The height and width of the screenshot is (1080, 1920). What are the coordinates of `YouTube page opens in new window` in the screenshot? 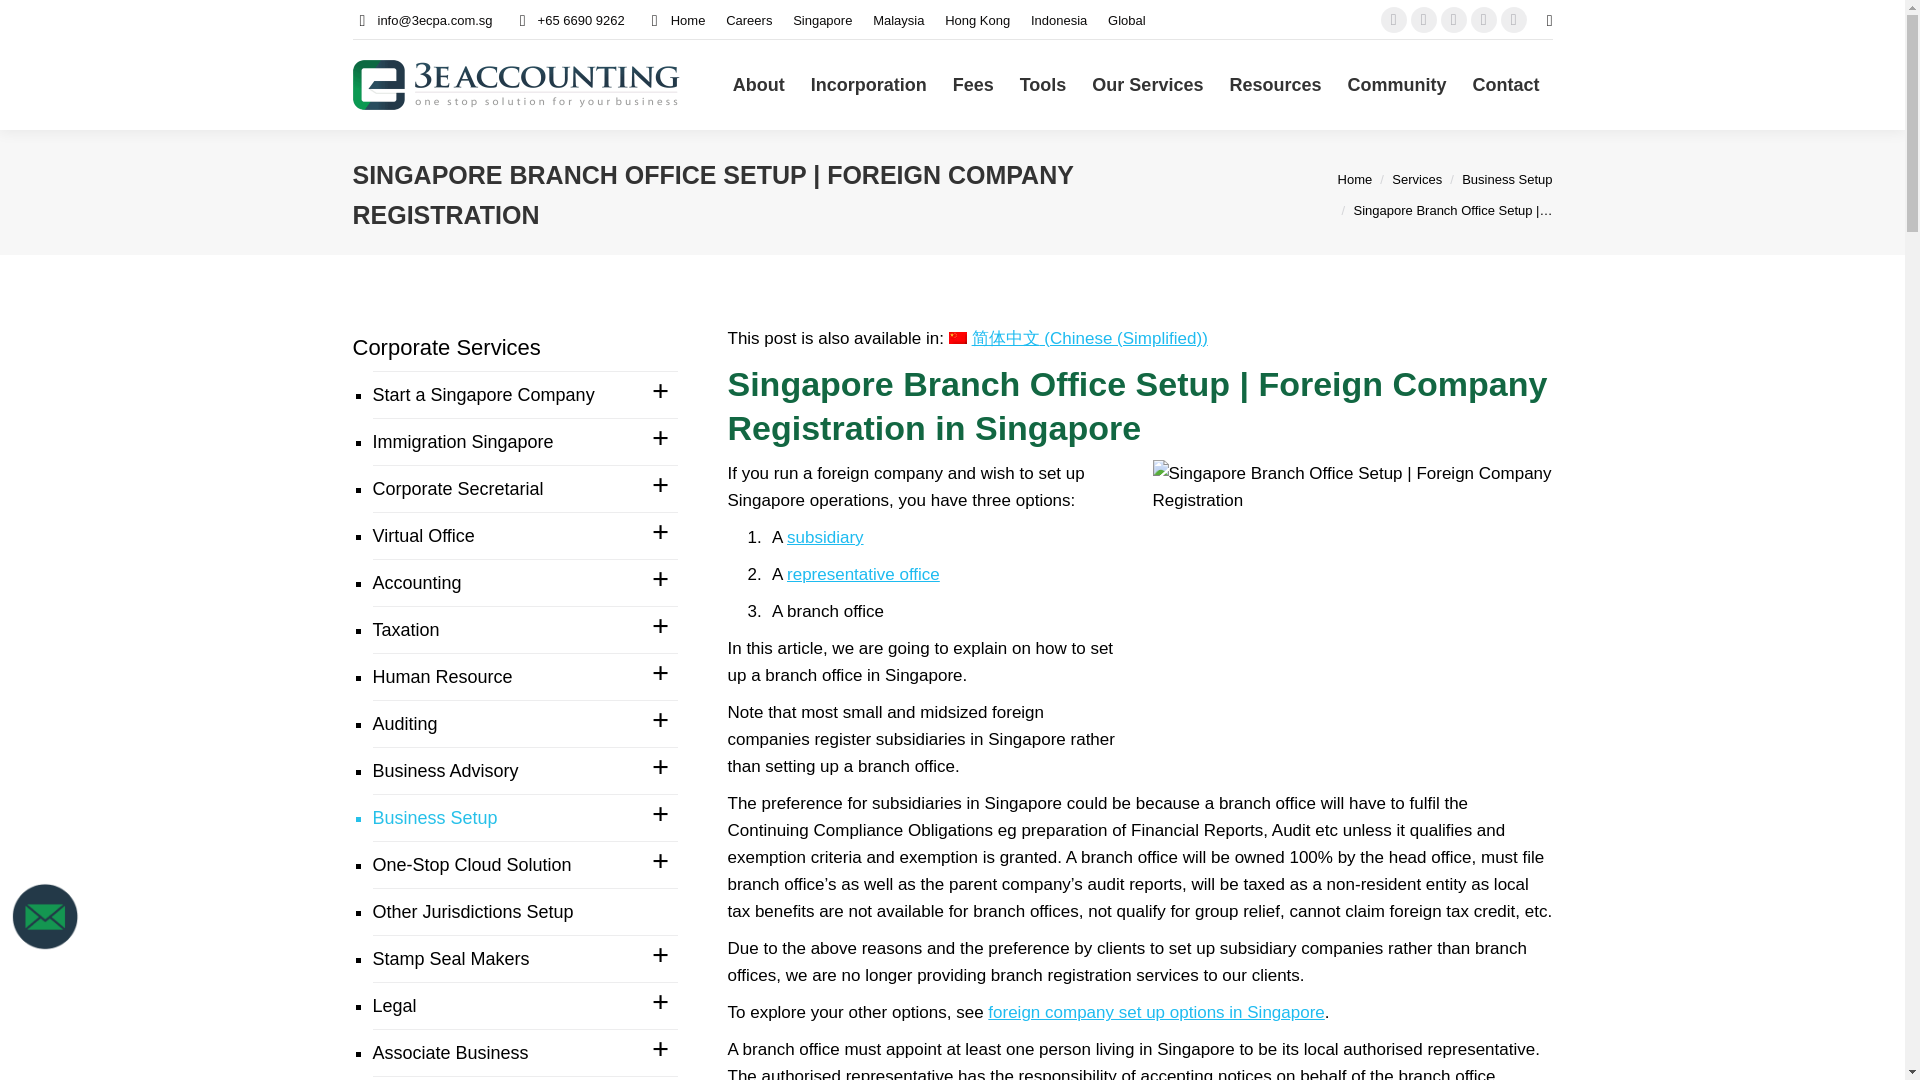 It's located at (1454, 20).